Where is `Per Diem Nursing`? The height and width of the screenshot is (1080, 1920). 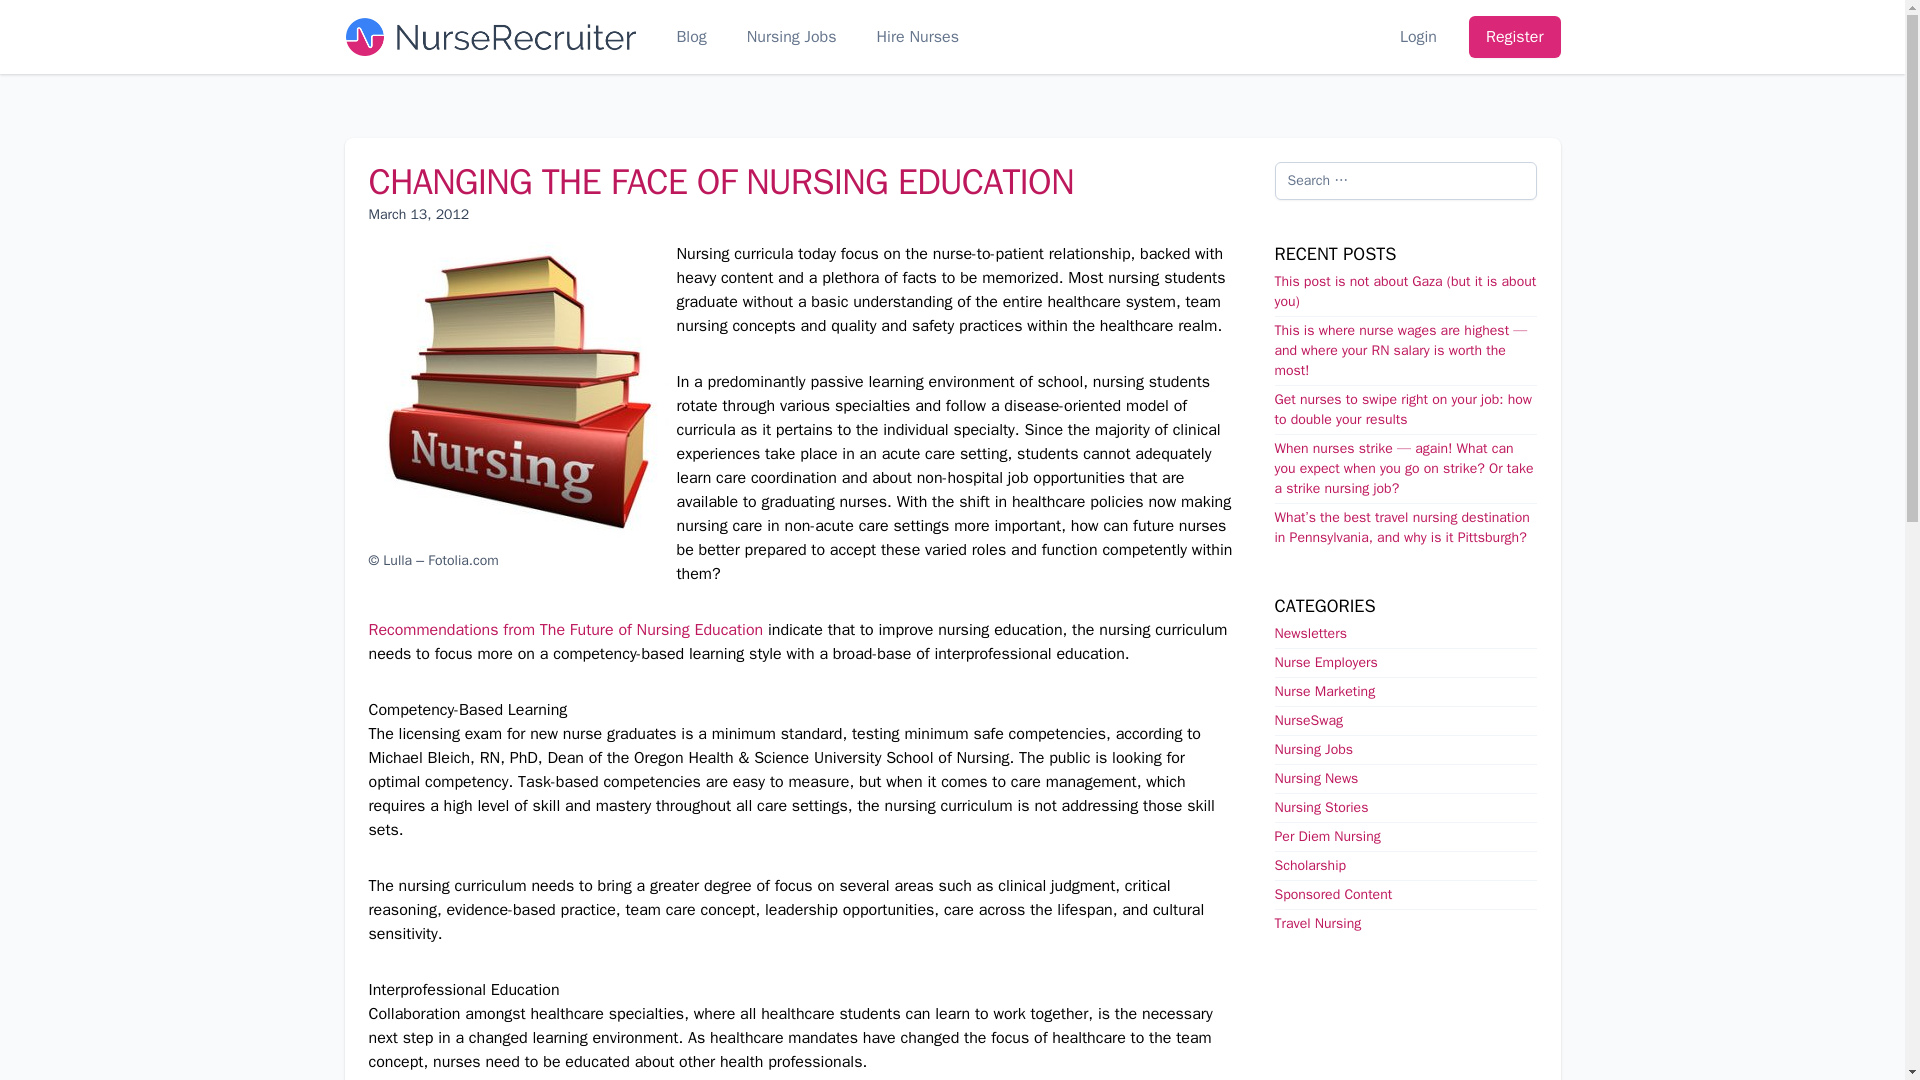
Per Diem Nursing is located at coordinates (1327, 836).